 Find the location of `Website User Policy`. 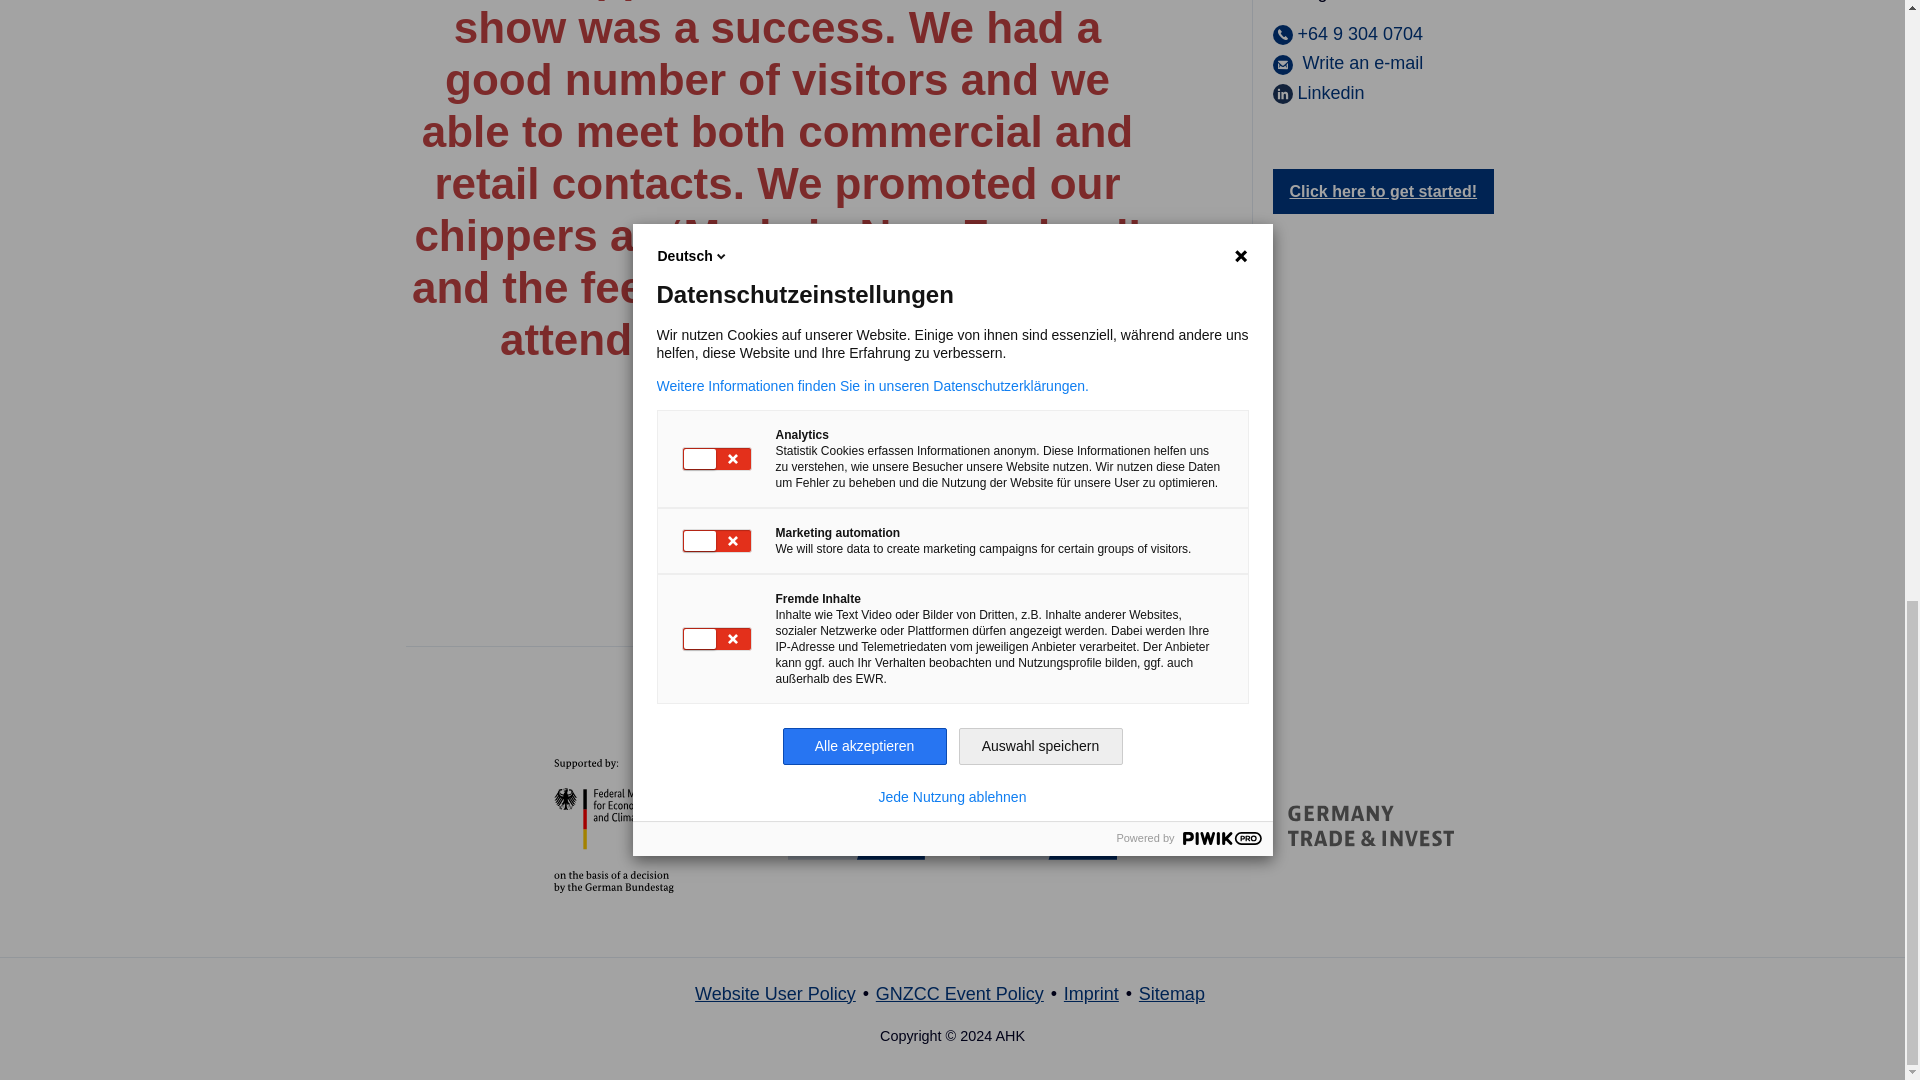

Website User Policy is located at coordinates (776, 994).